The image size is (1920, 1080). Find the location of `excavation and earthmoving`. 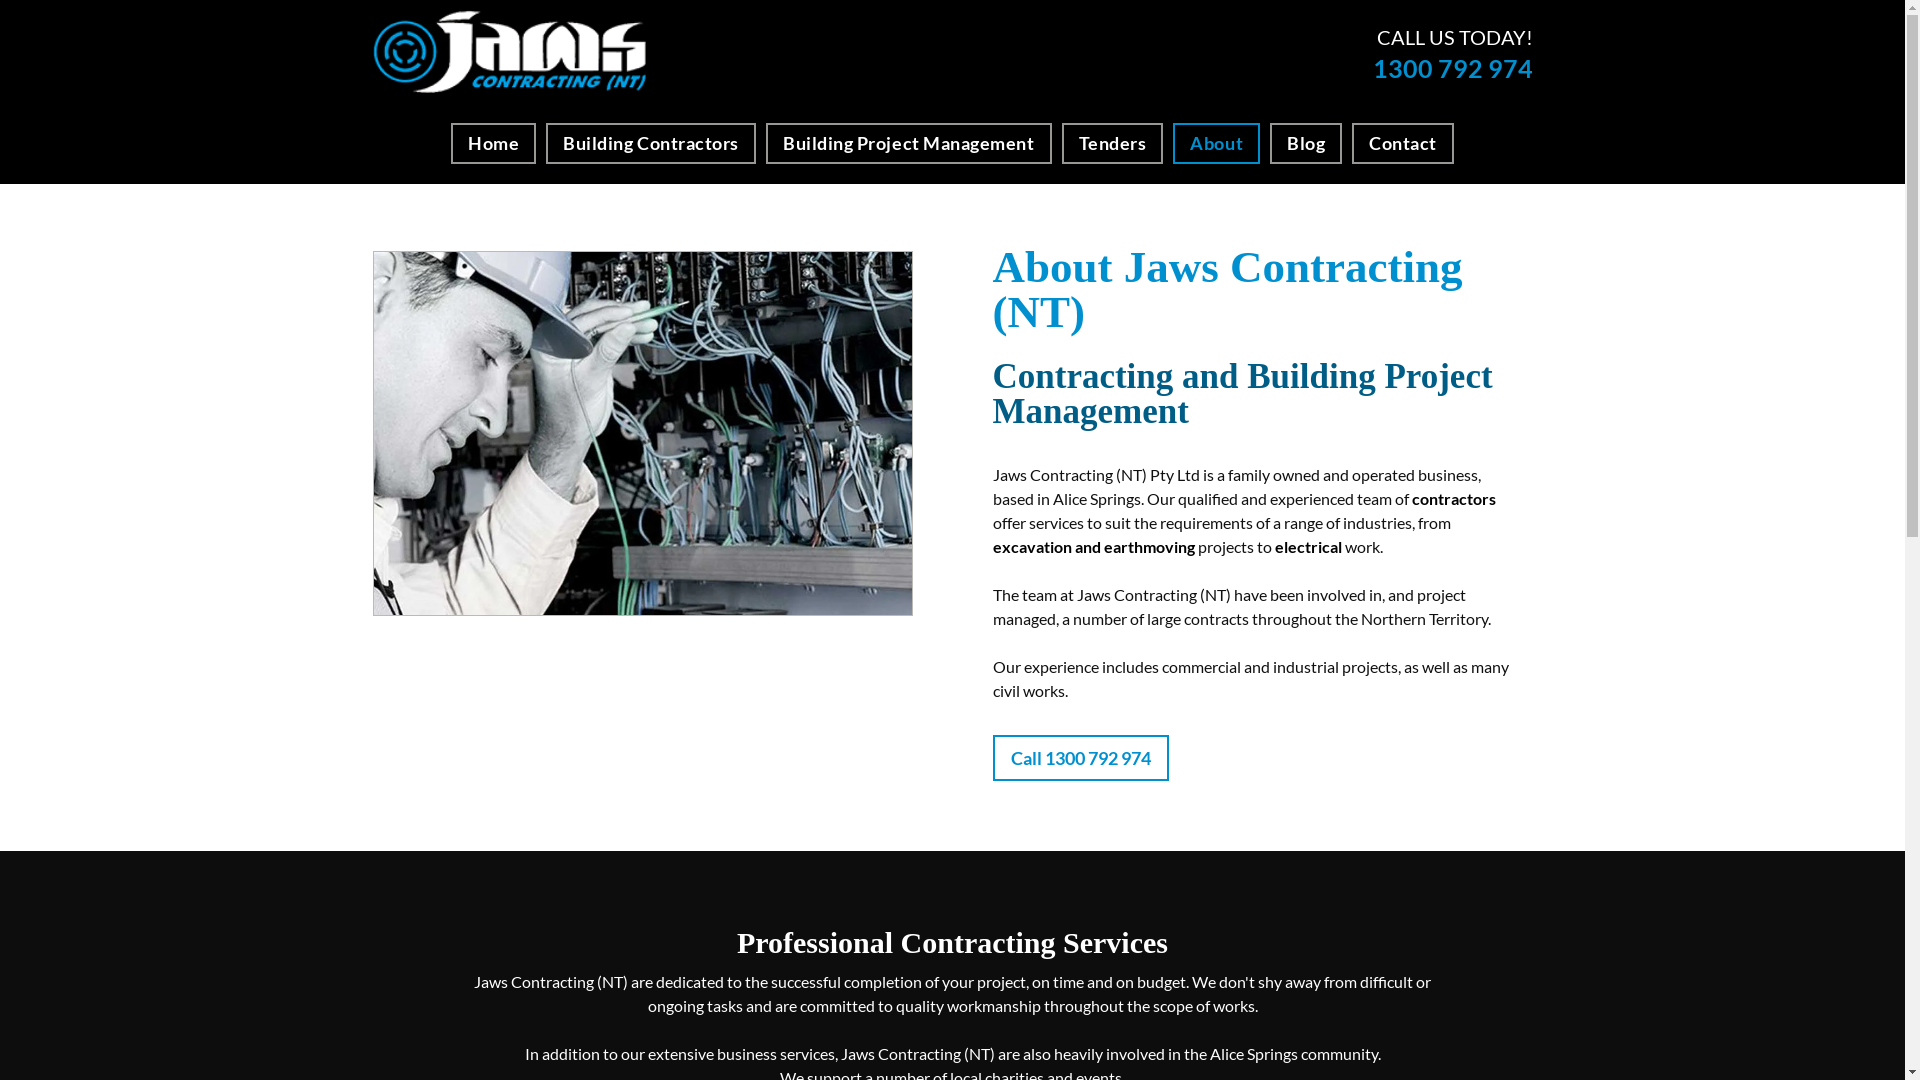

excavation and earthmoving is located at coordinates (1093, 546).